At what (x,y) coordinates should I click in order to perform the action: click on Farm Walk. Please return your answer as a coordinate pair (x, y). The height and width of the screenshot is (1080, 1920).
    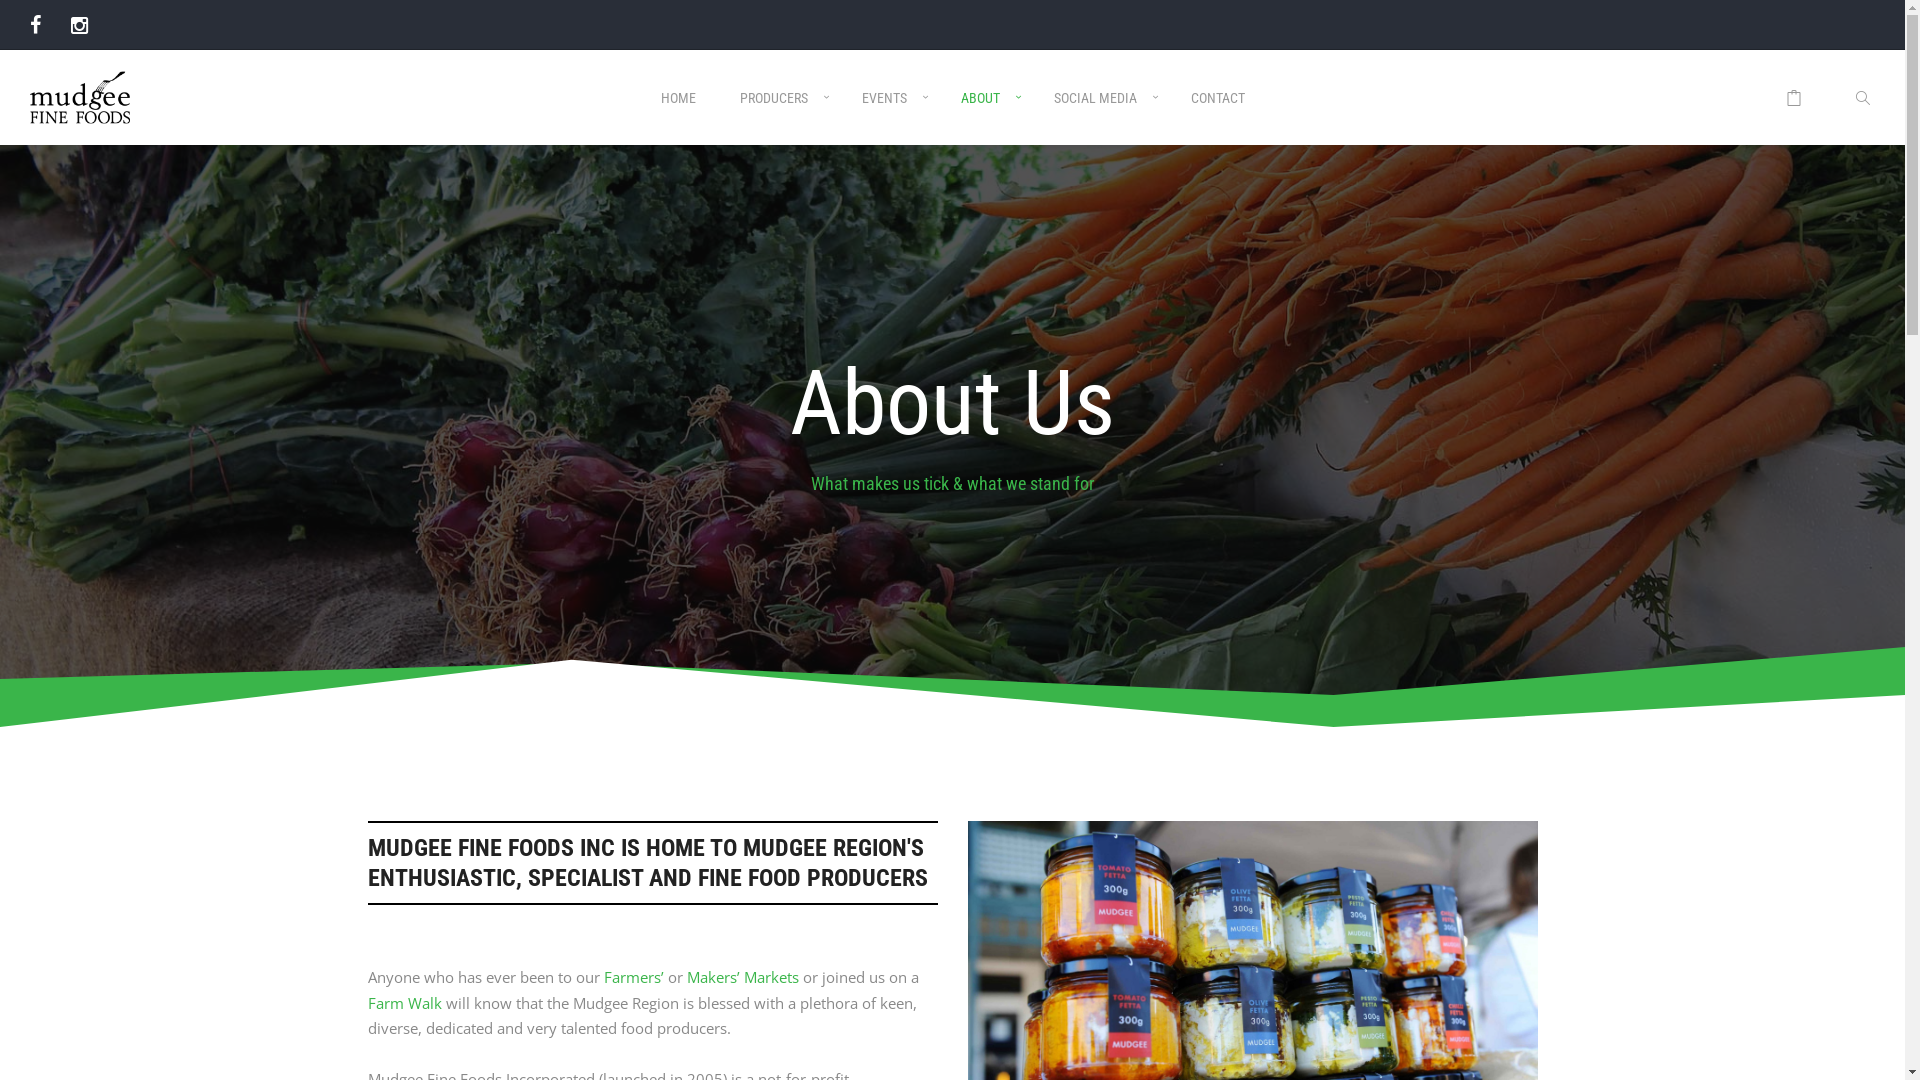
    Looking at the image, I should click on (405, 1003).